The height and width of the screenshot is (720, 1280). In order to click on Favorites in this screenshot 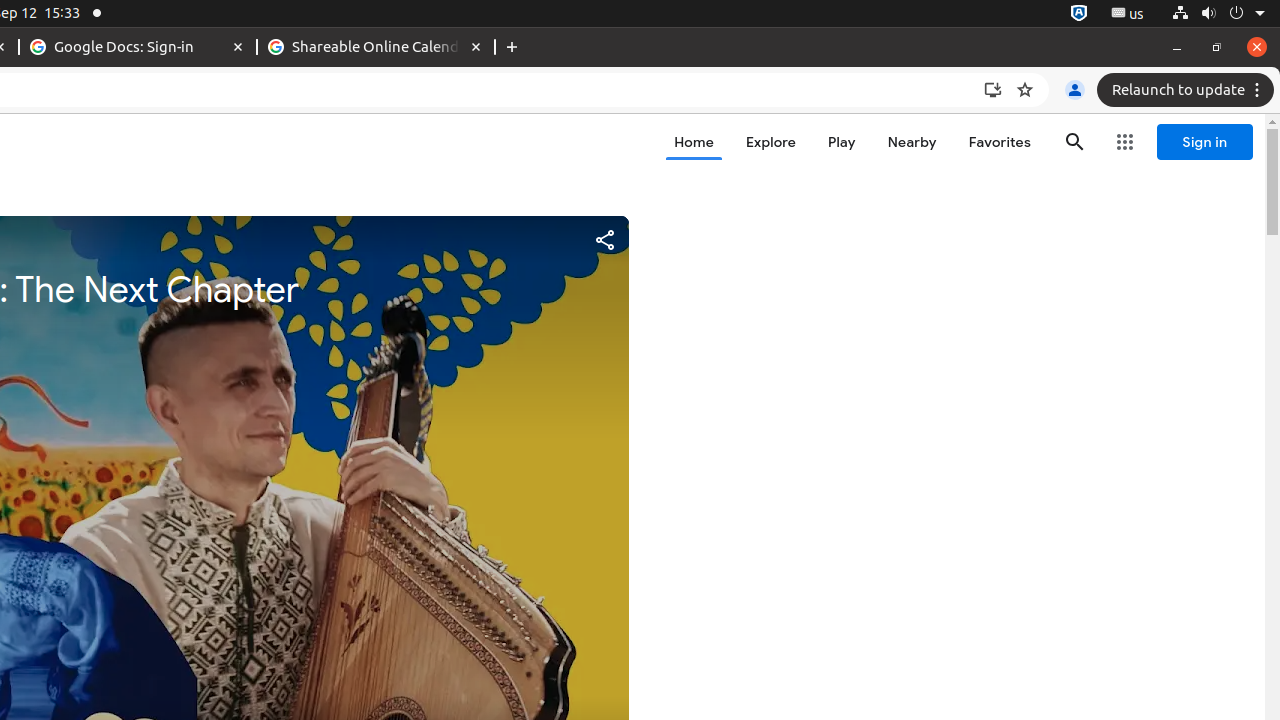, I will do `click(1000, 142)`.